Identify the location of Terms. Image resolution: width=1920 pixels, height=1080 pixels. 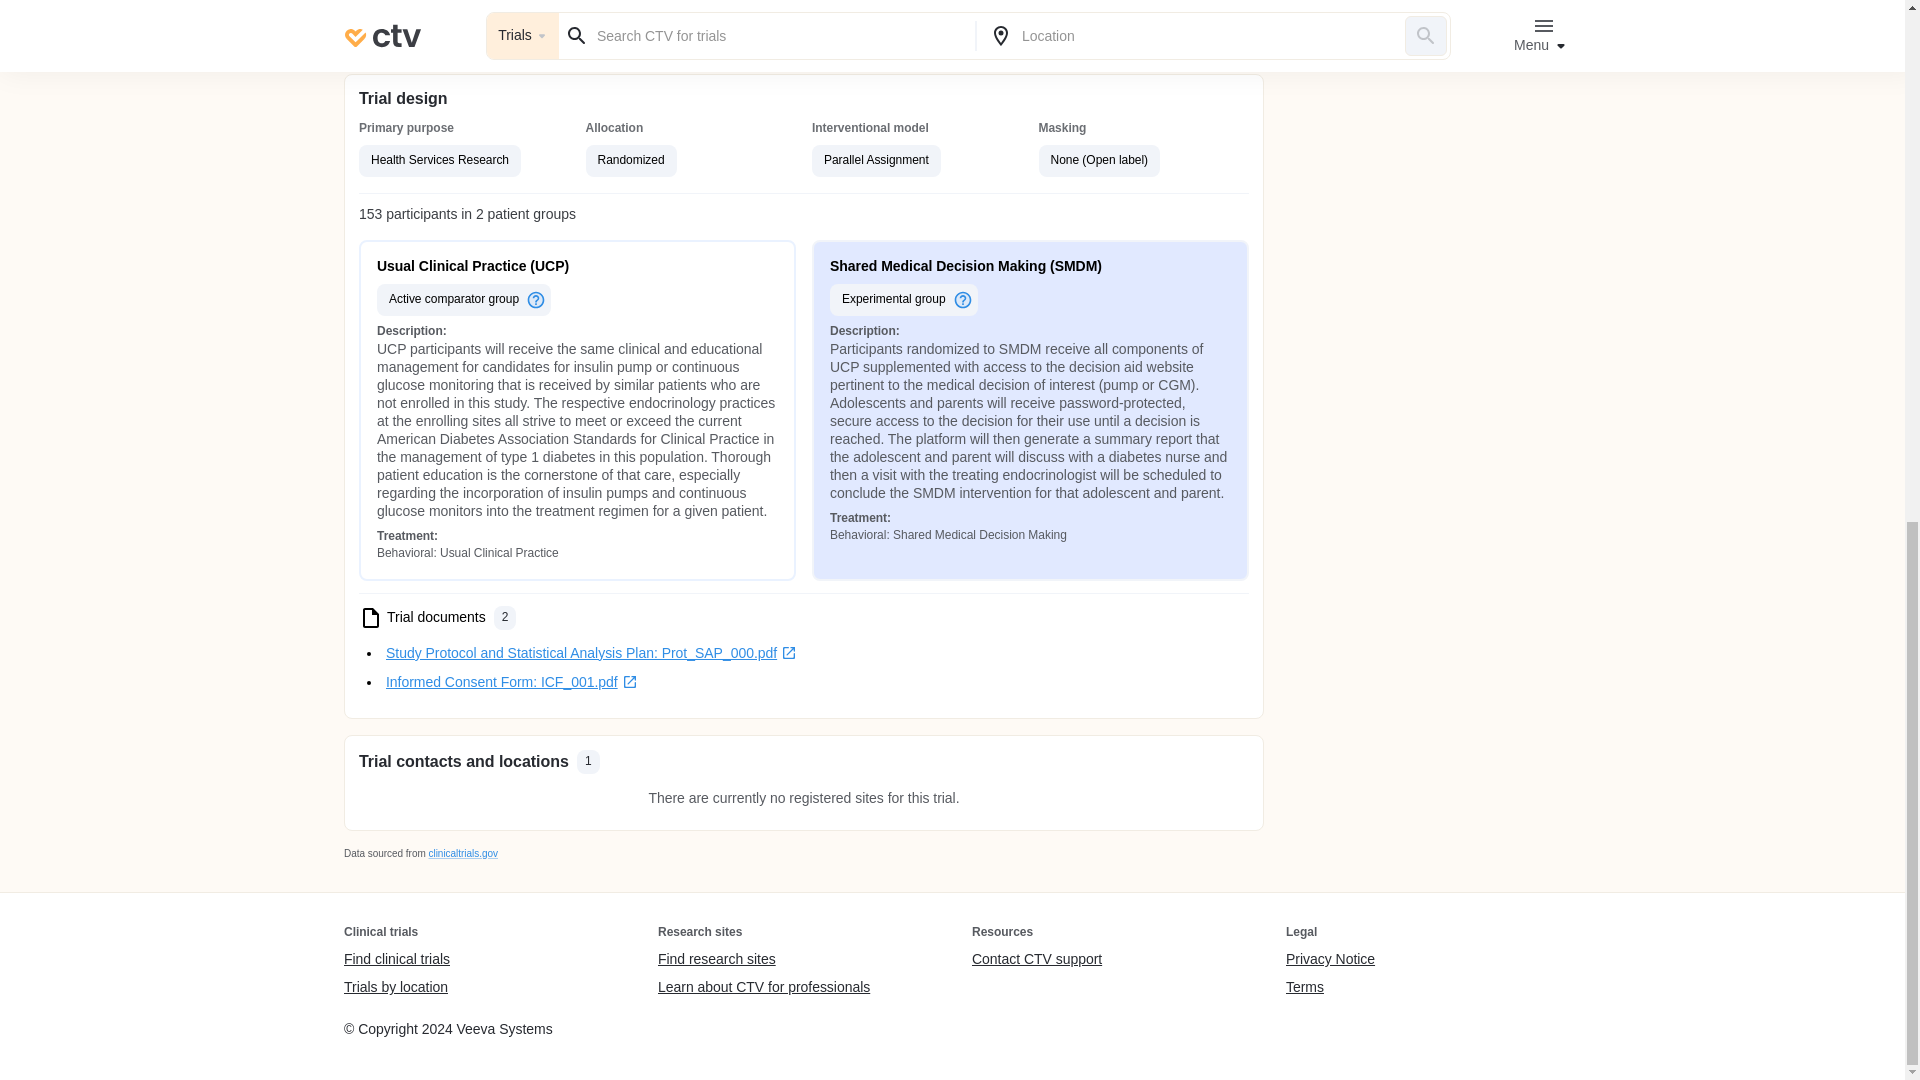
(1330, 987).